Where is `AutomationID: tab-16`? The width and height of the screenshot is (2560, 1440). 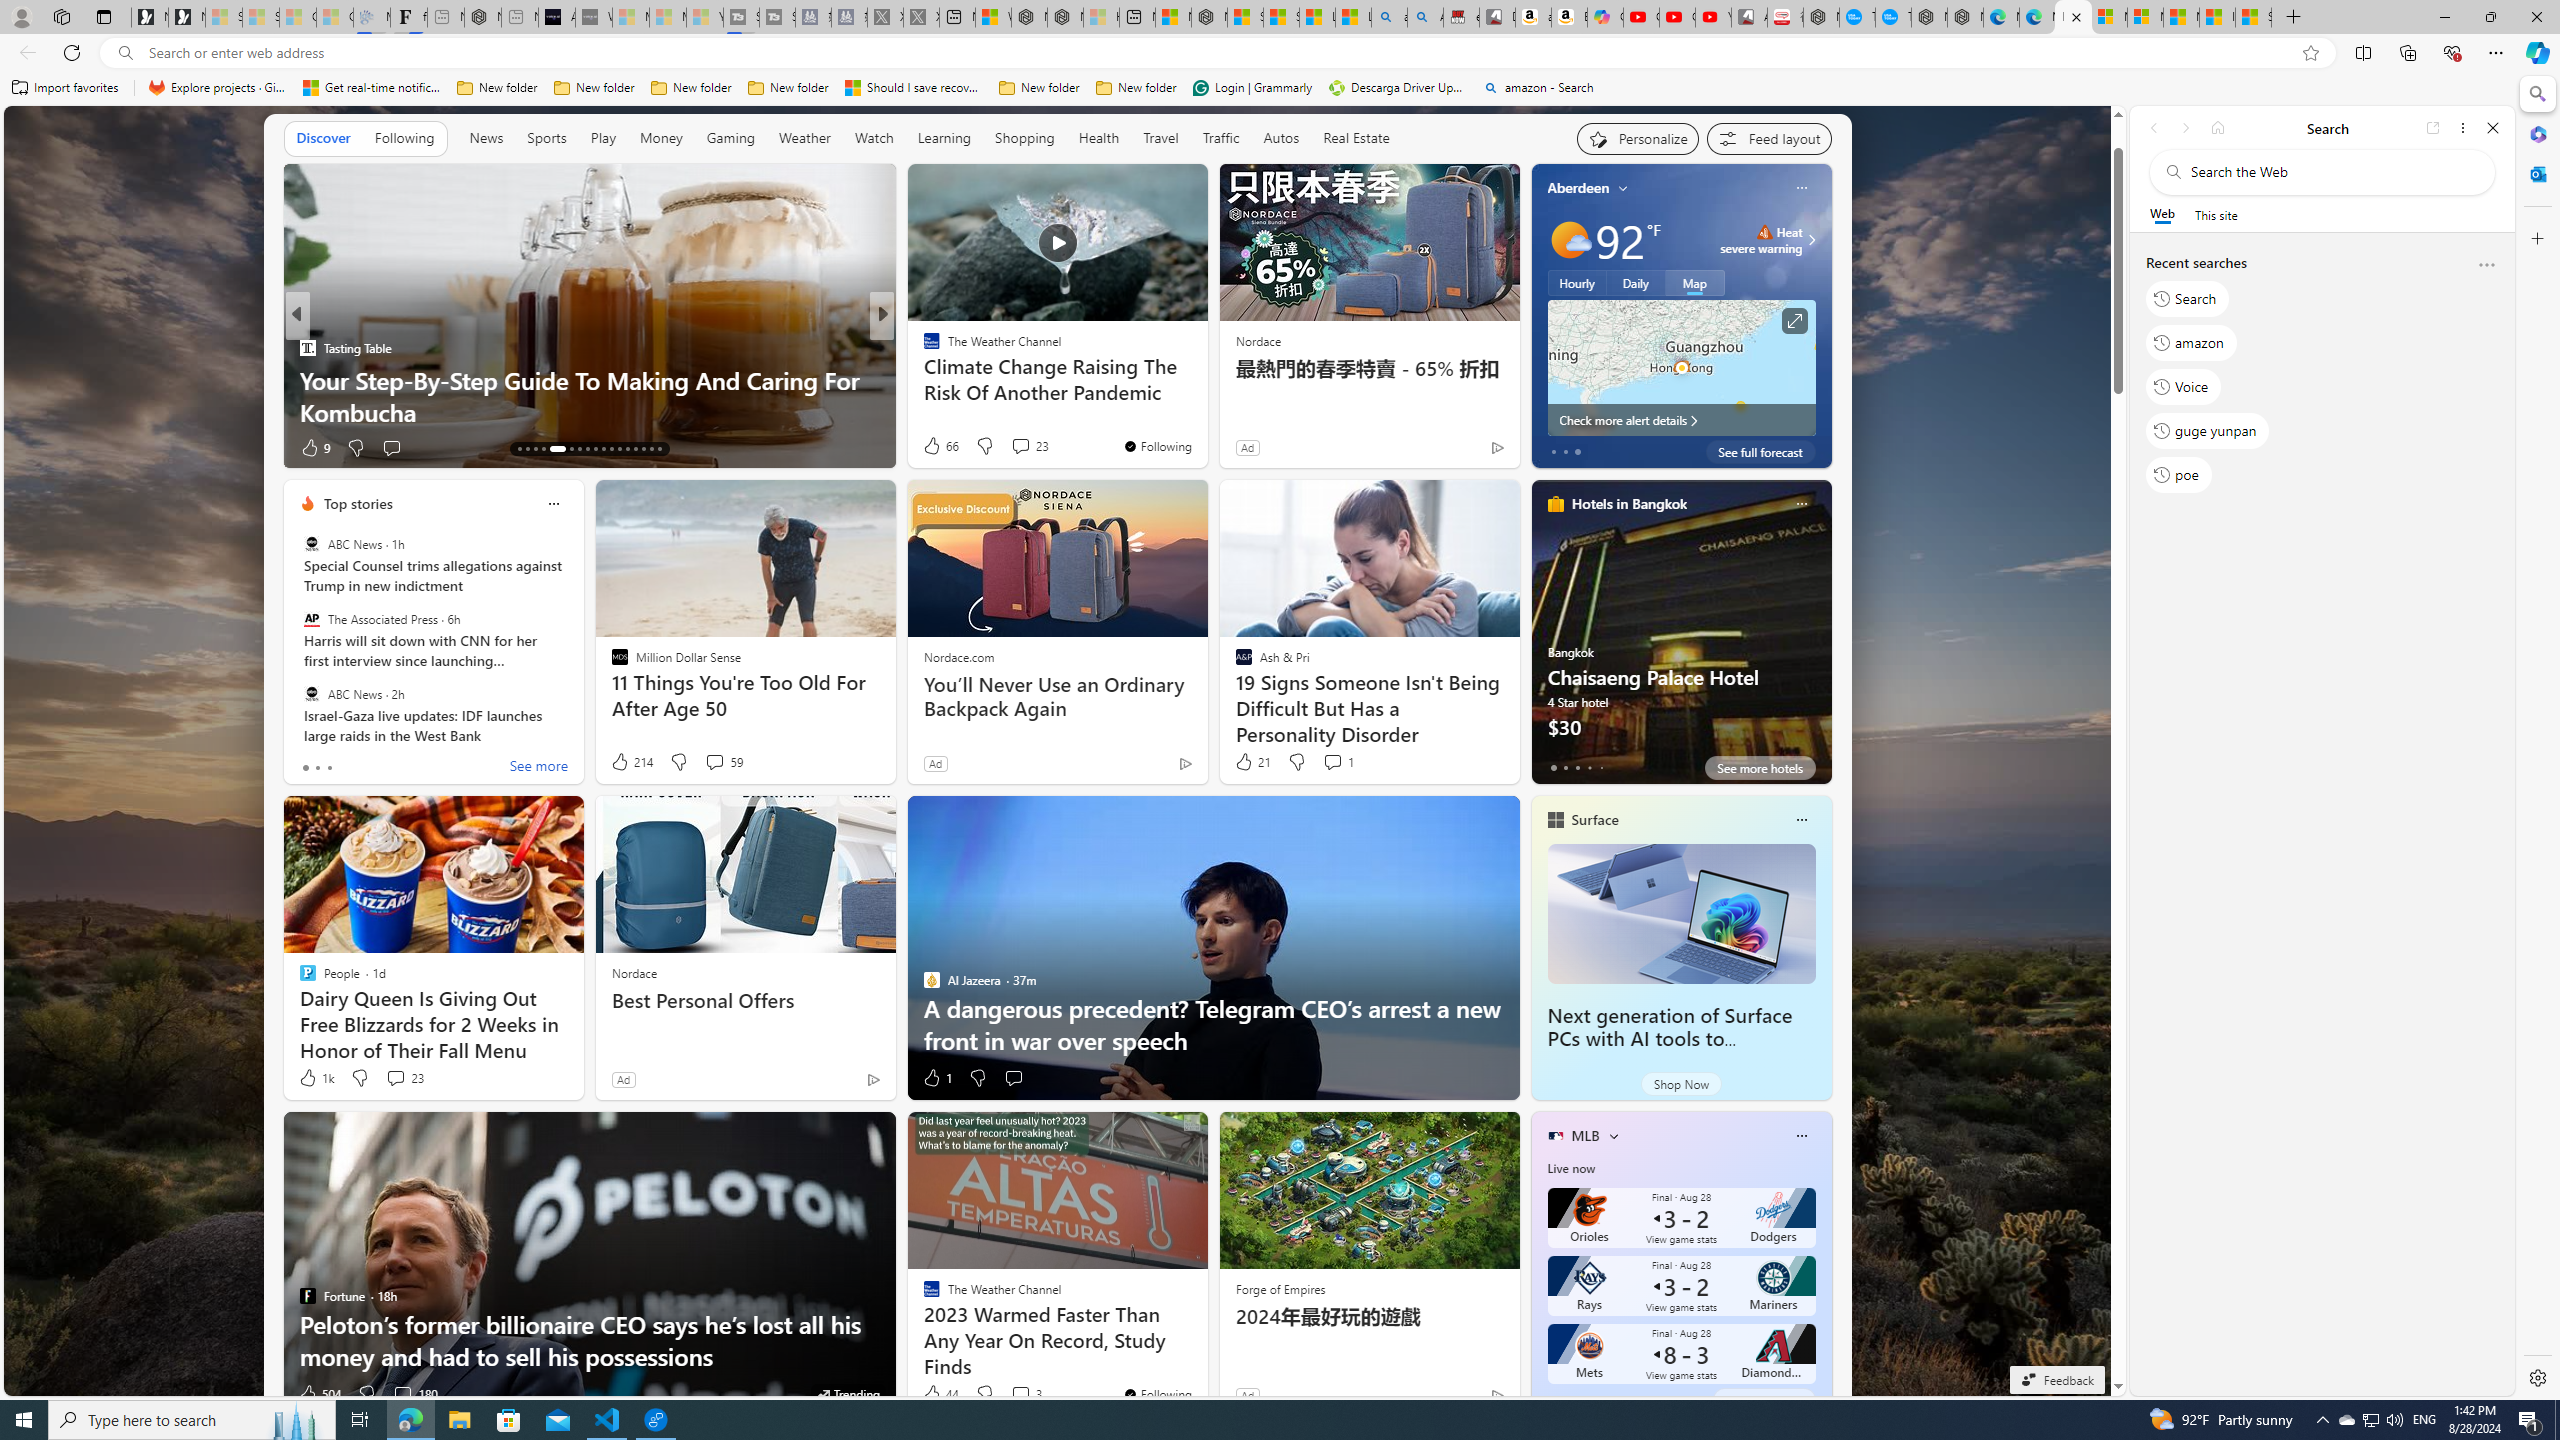
AutomationID: tab-16 is located at coordinates (544, 449).